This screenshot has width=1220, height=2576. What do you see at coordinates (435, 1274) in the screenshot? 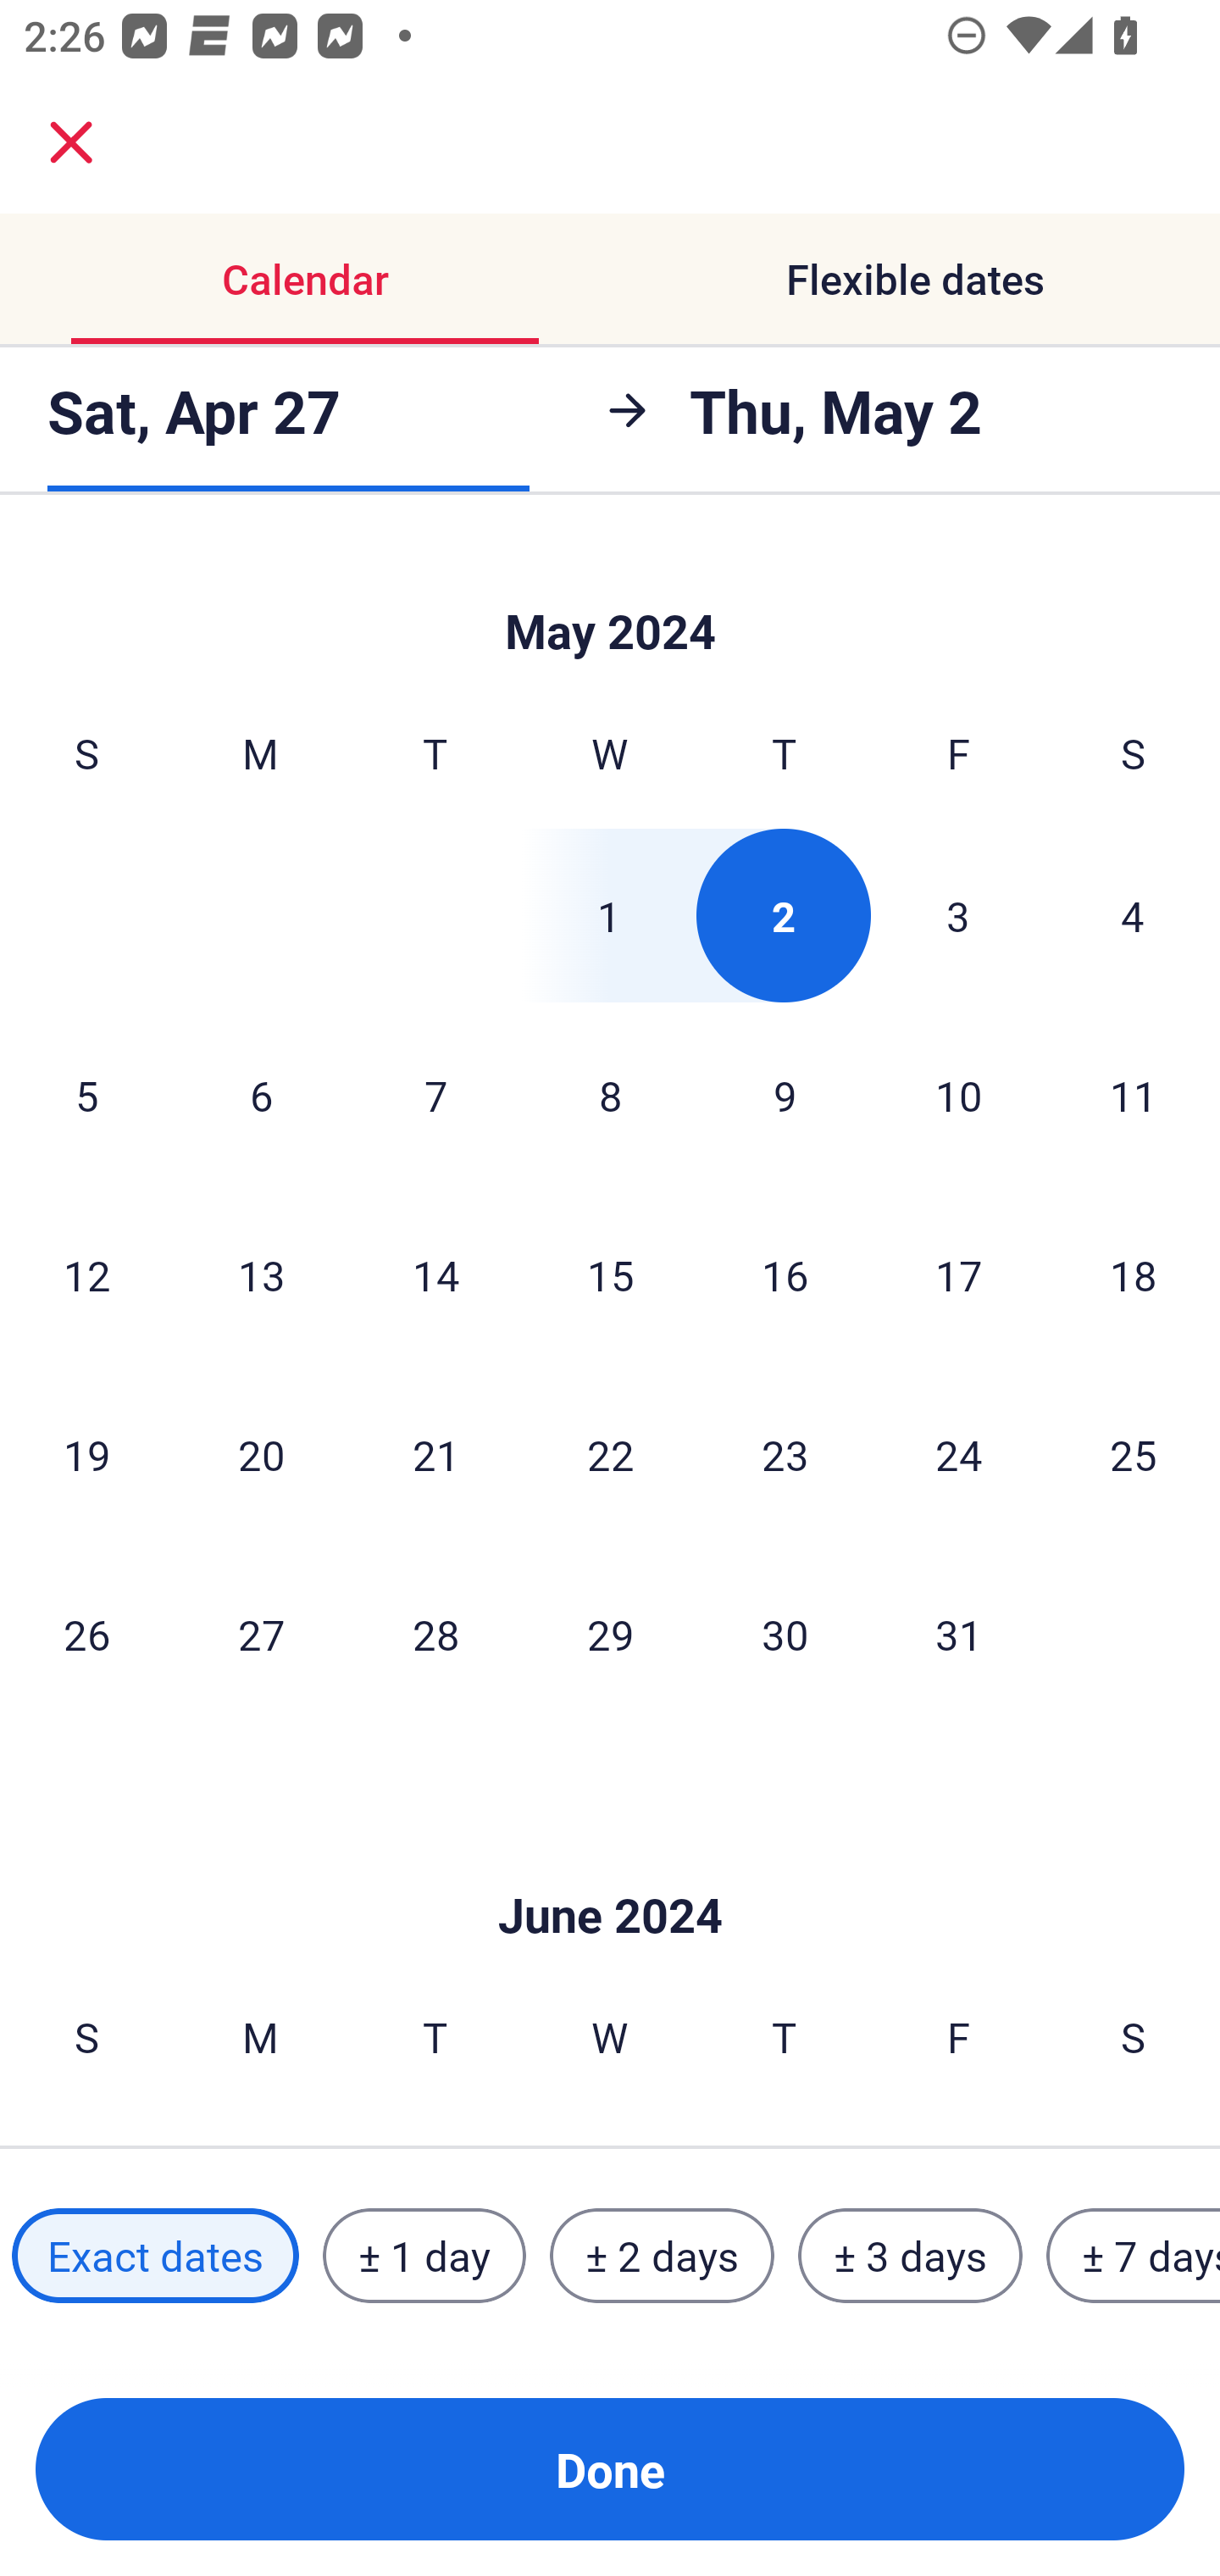
I see `14 Tuesday, May 14, 2024` at bounding box center [435, 1274].